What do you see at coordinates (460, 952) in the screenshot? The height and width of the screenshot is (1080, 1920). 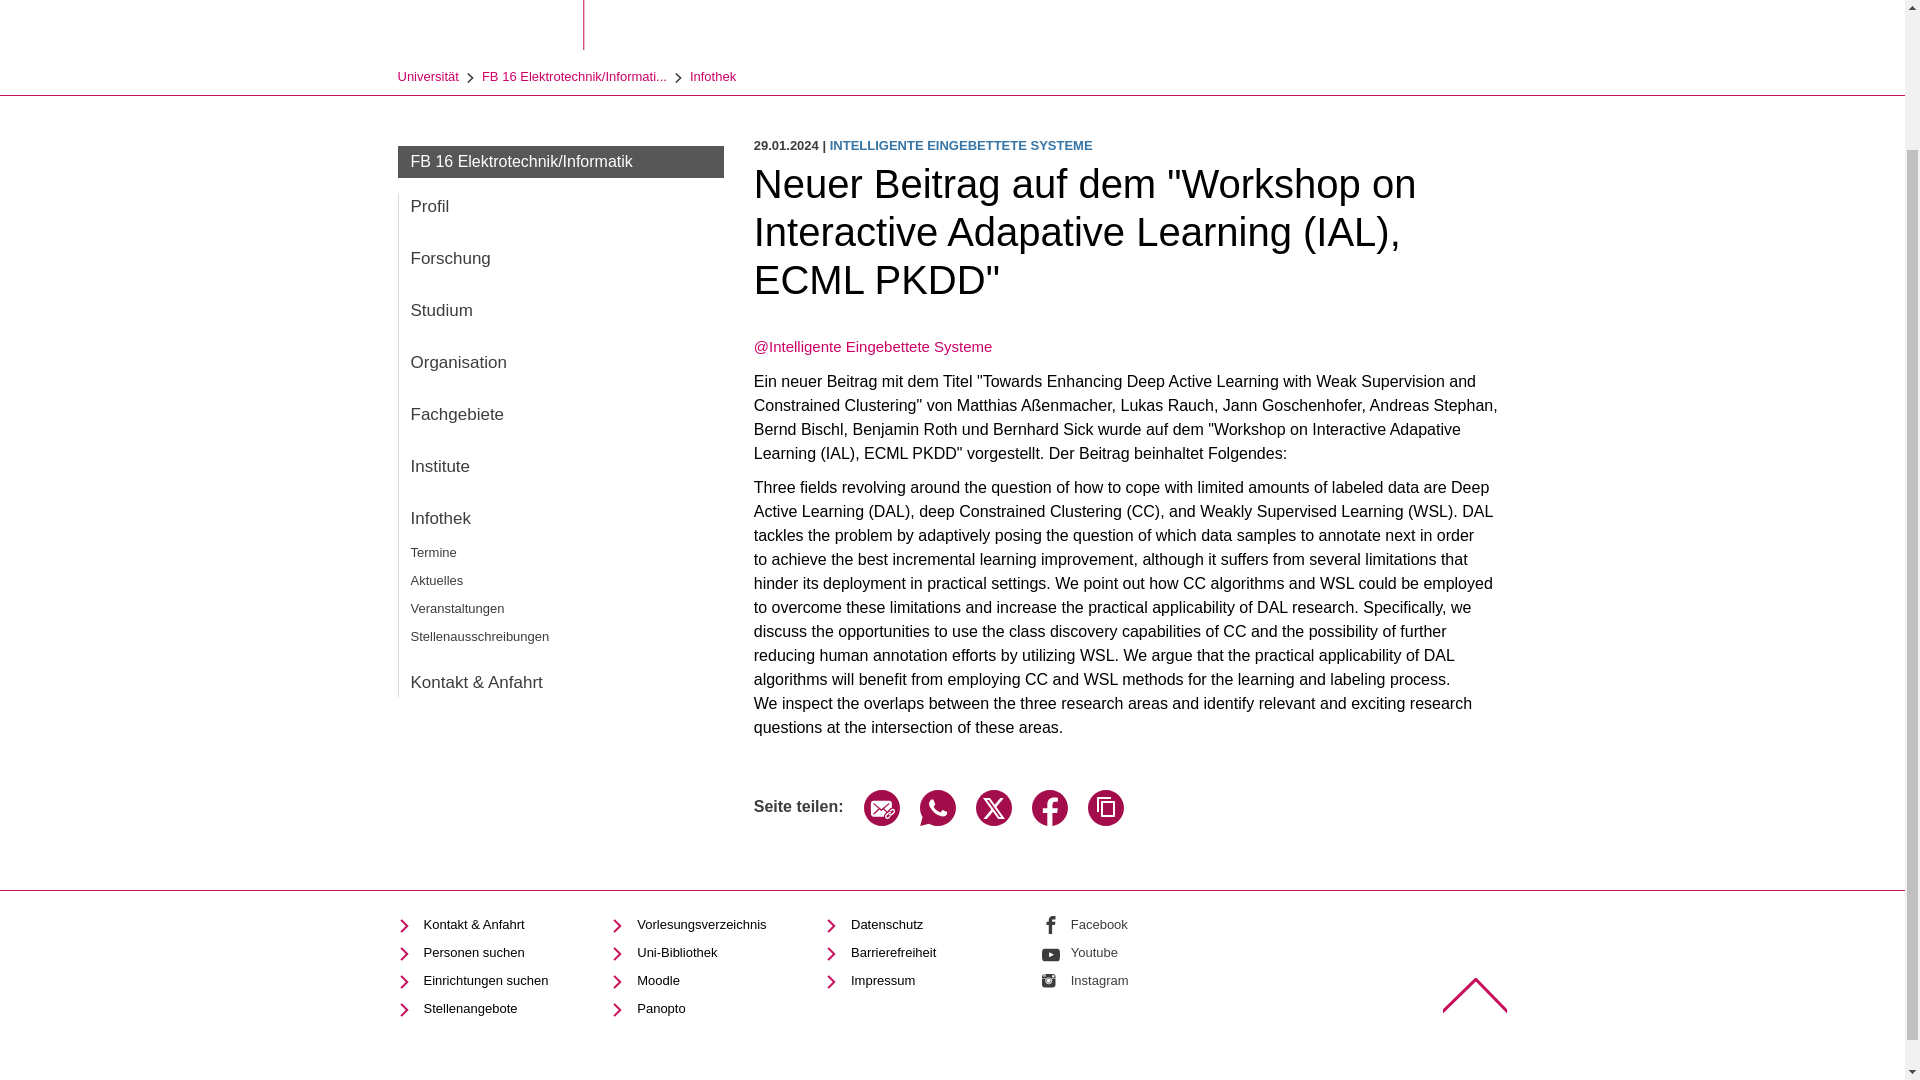 I see `Personen suchen` at bounding box center [460, 952].